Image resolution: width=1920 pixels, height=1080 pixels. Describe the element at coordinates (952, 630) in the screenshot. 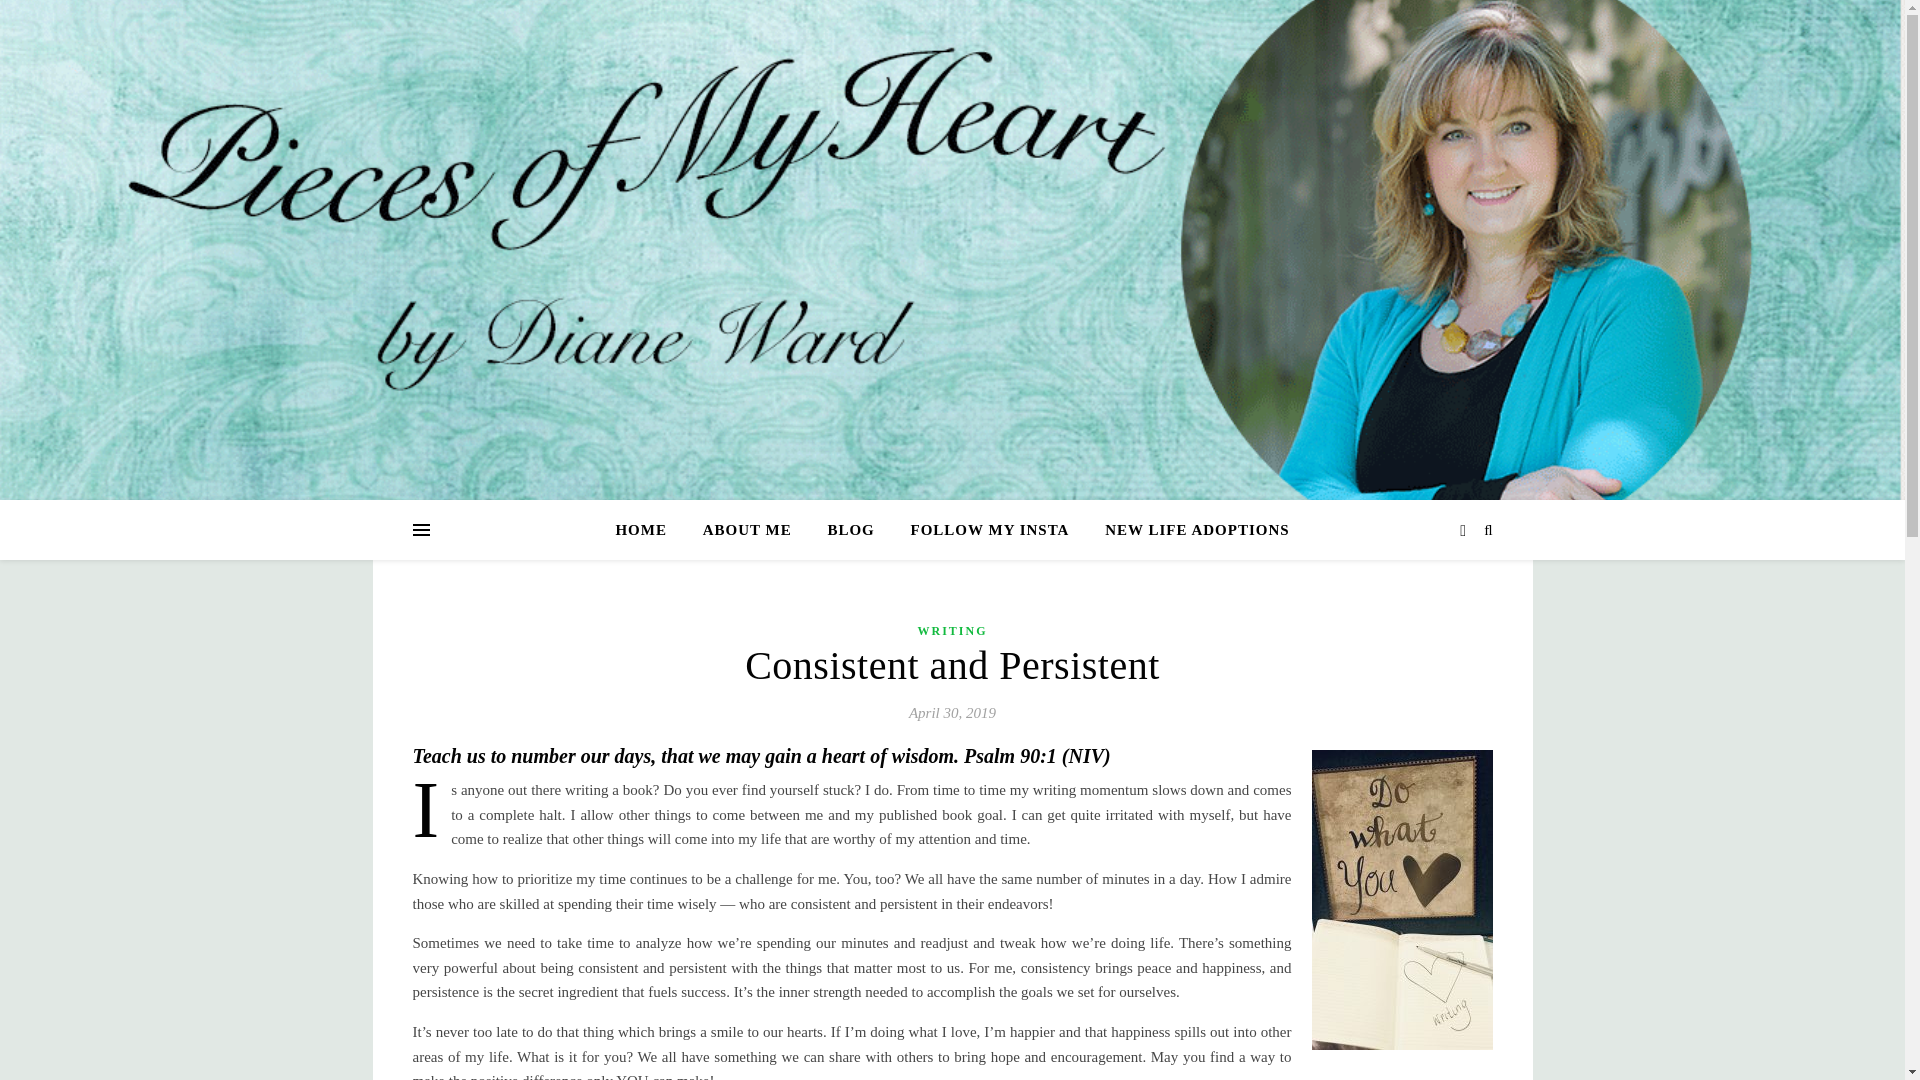

I see `WRITING` at that location.